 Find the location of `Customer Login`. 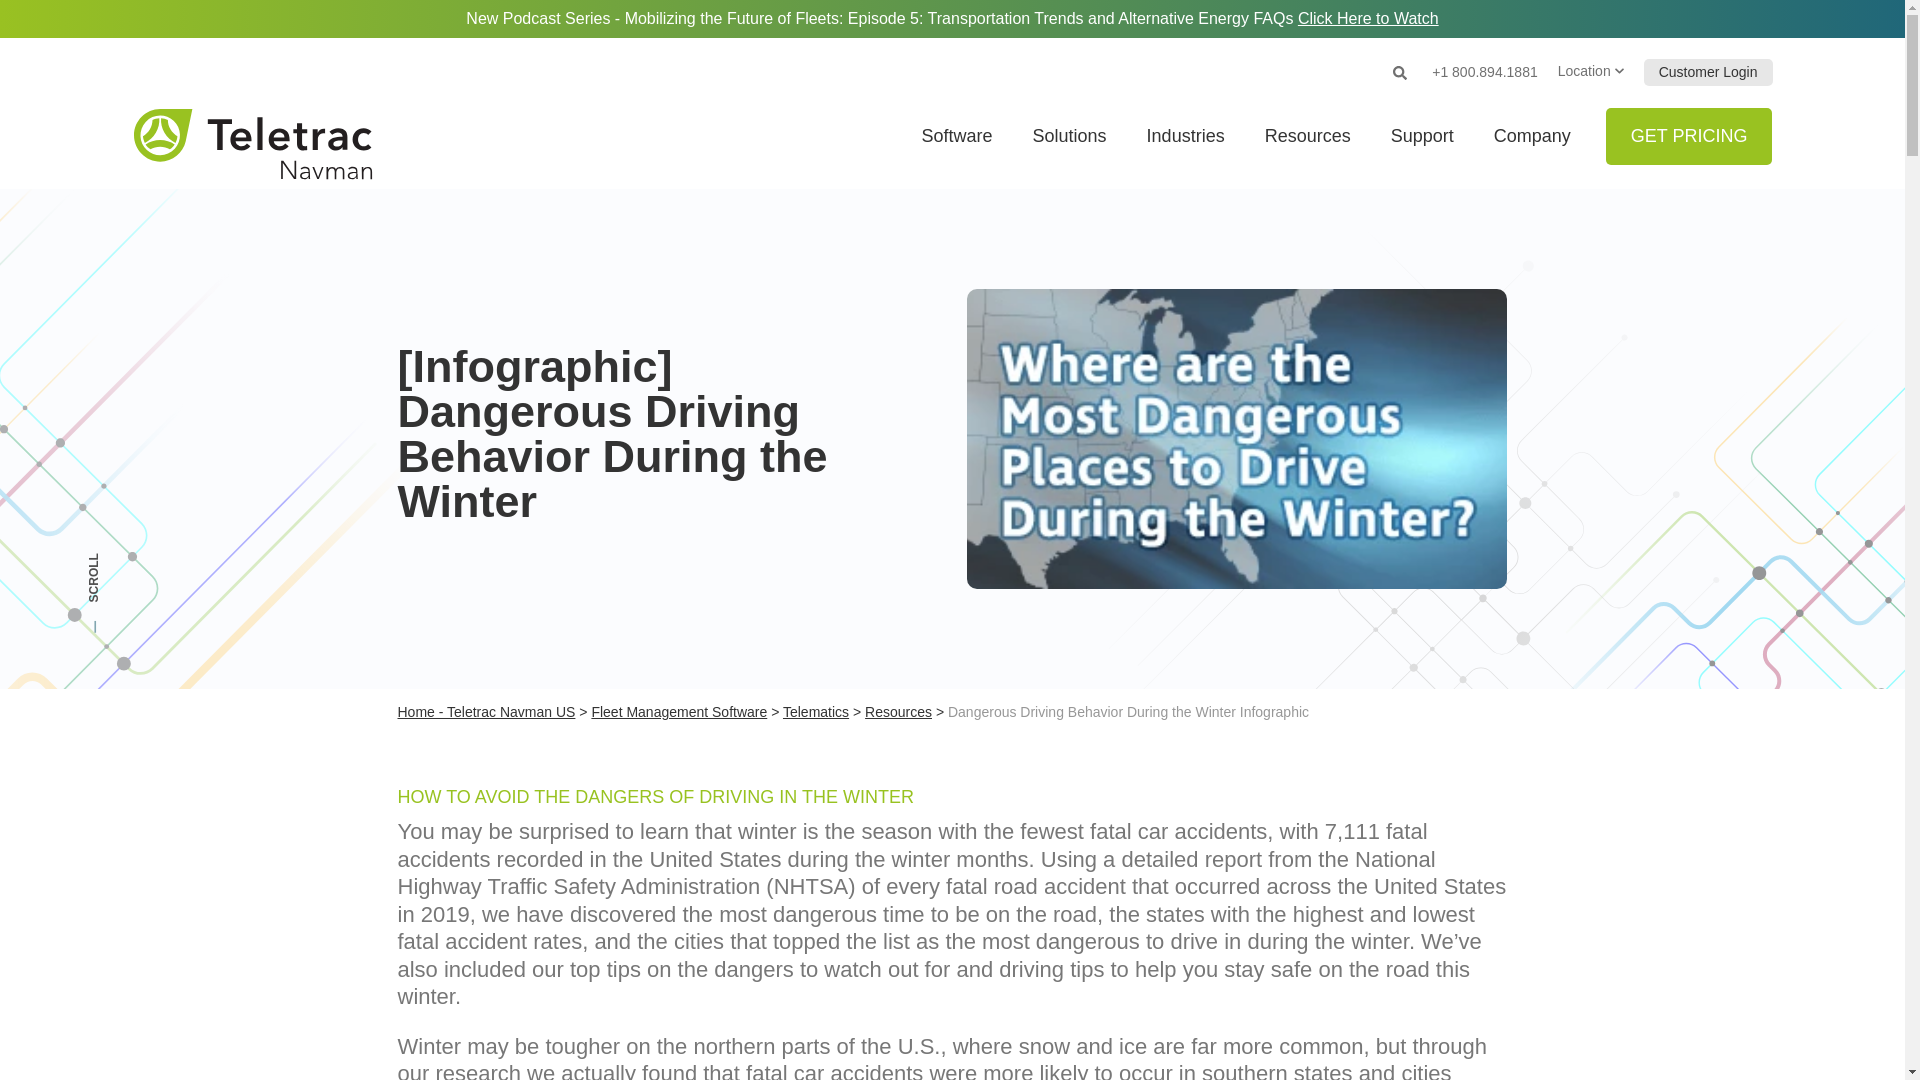

Customer Login is located at coordinates (1708, 73).